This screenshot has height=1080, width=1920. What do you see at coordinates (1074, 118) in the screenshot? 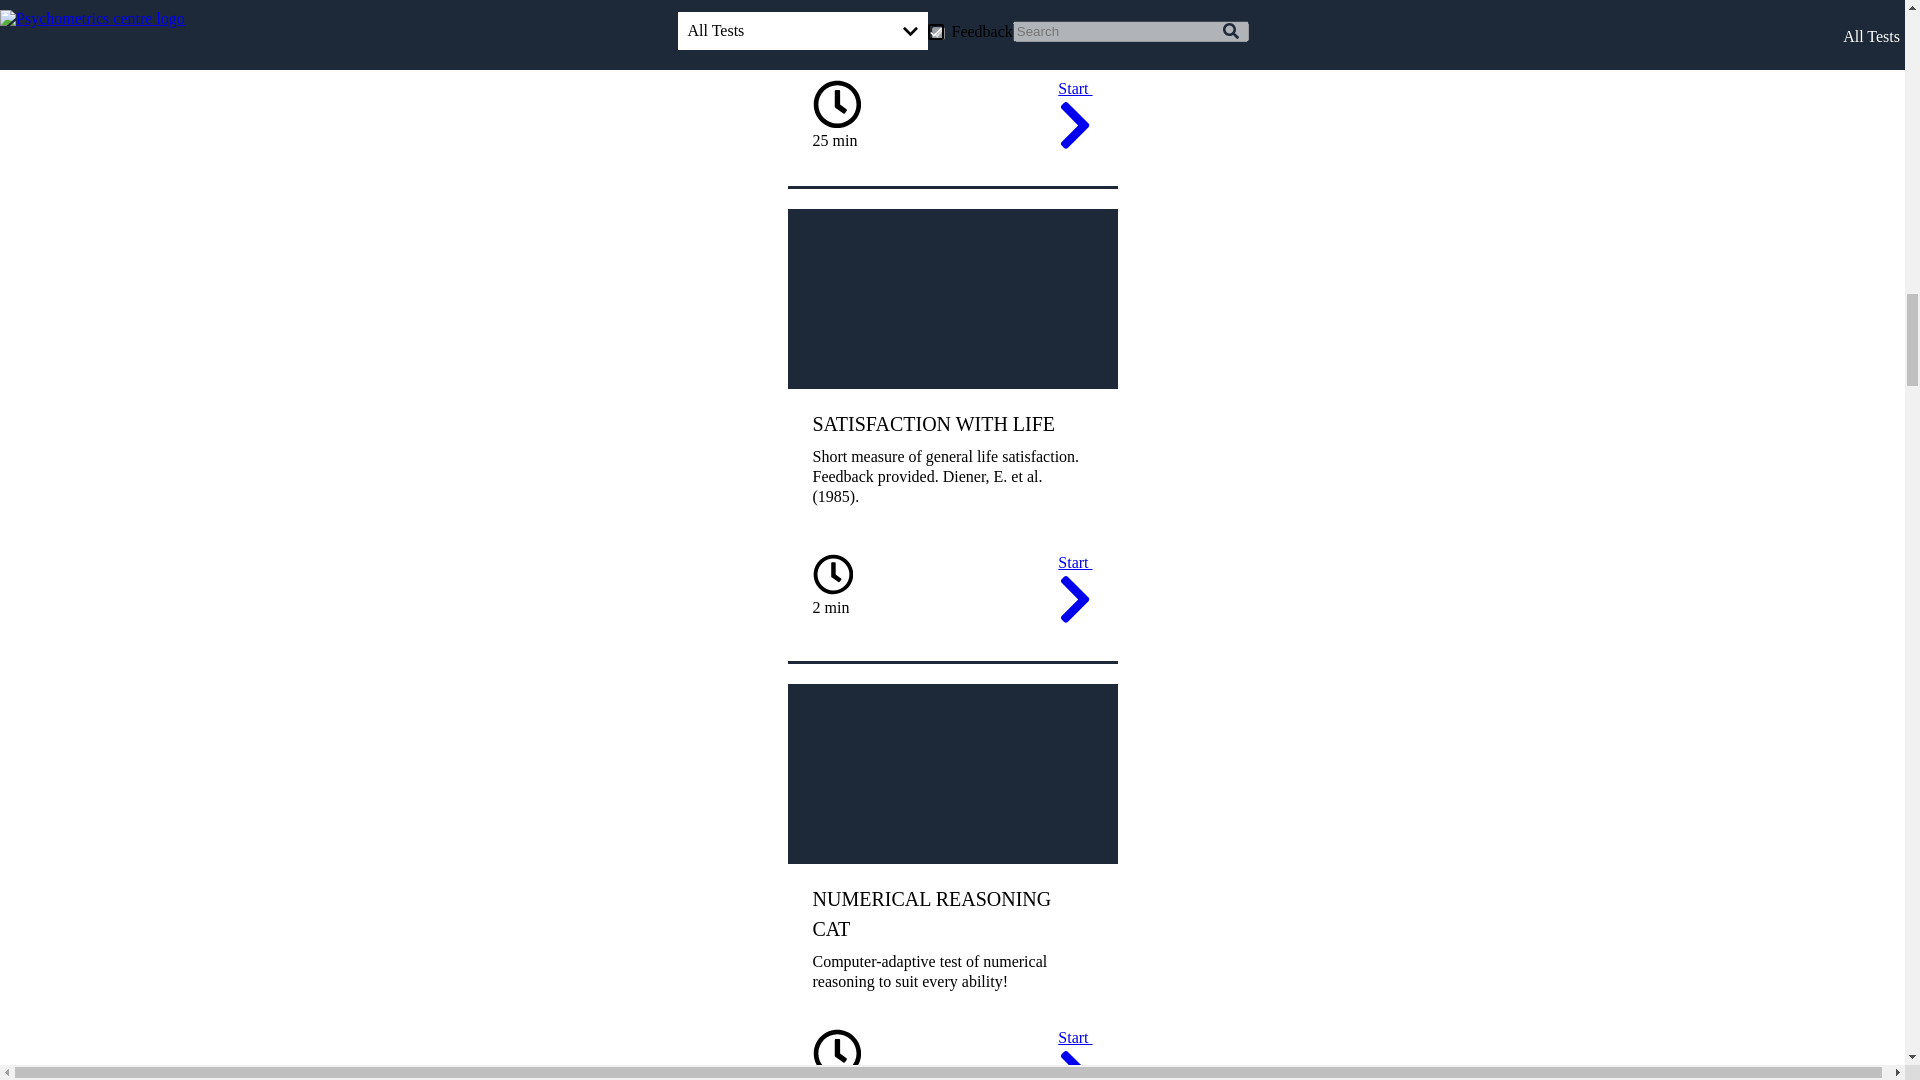
I see `Start ` at bounding box center [1074, 118].